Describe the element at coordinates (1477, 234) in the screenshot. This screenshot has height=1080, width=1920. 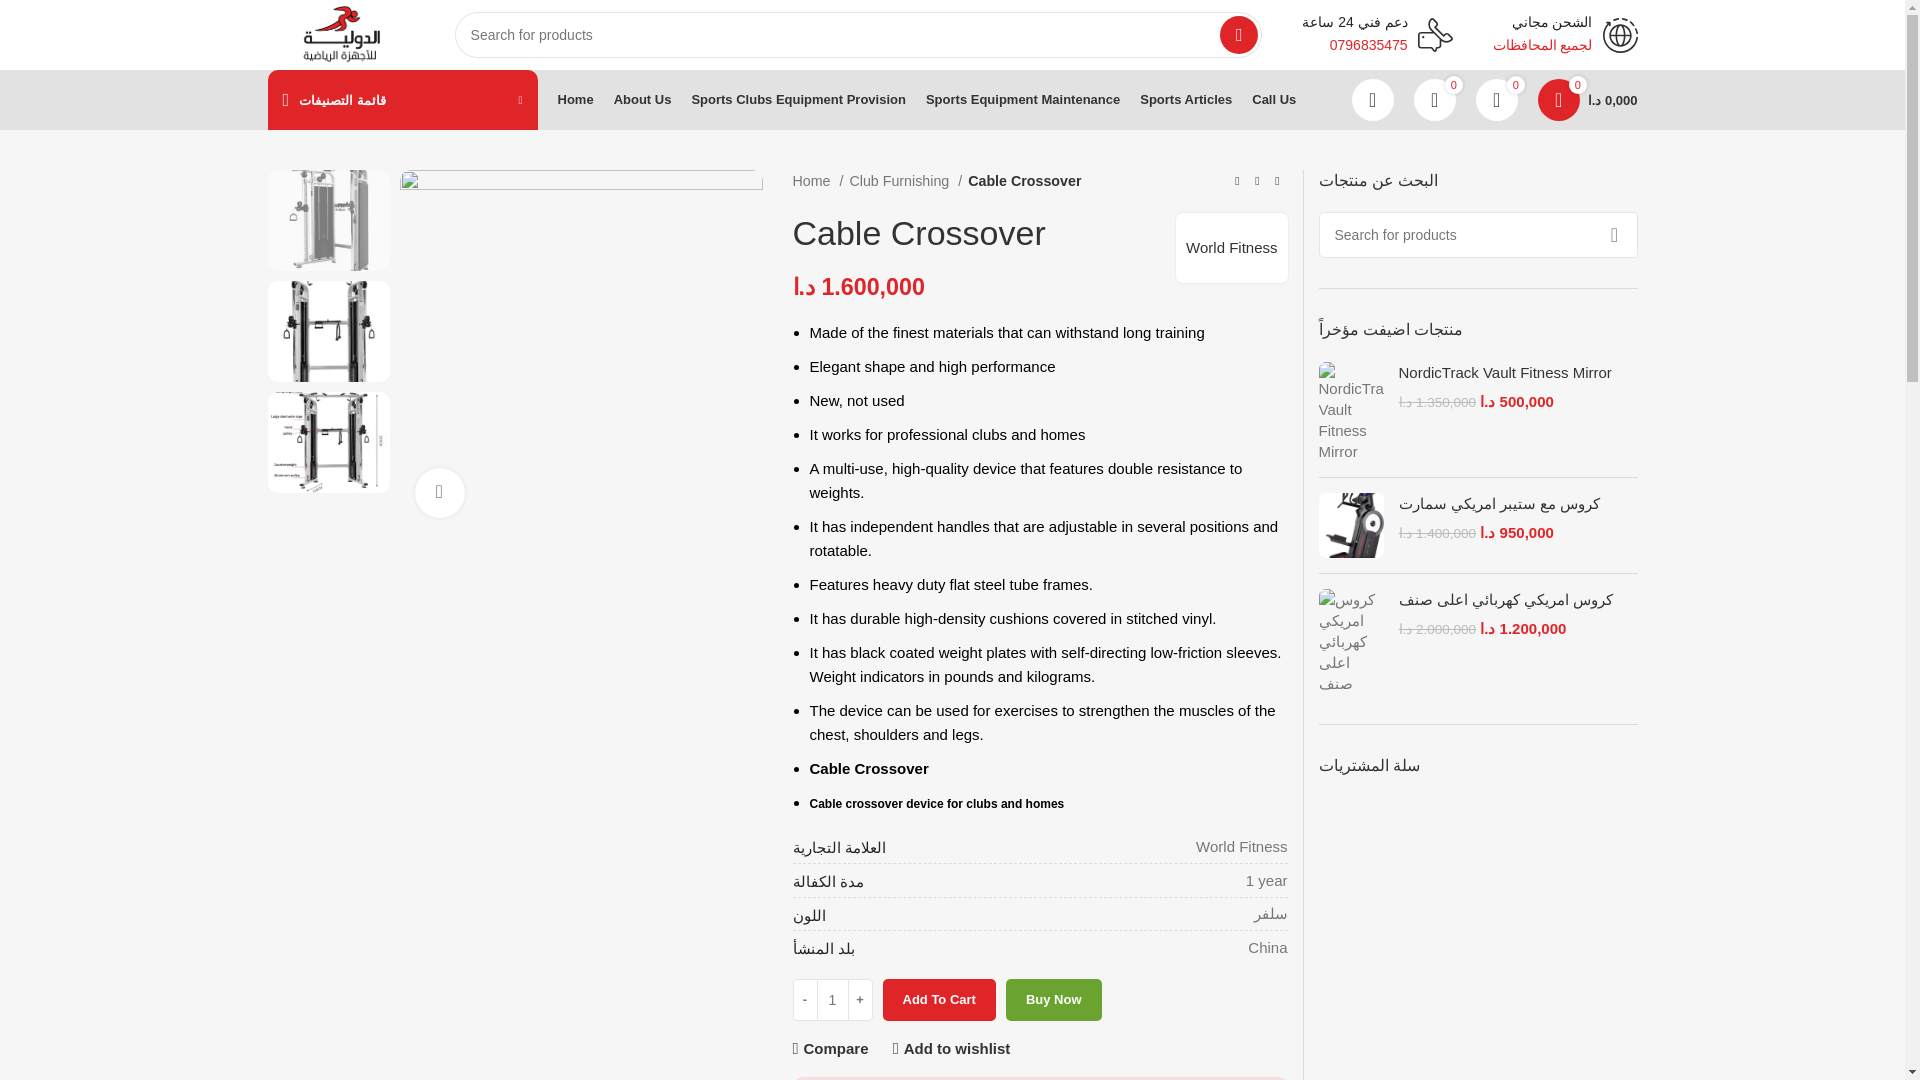
I see `Search for products` at that location.